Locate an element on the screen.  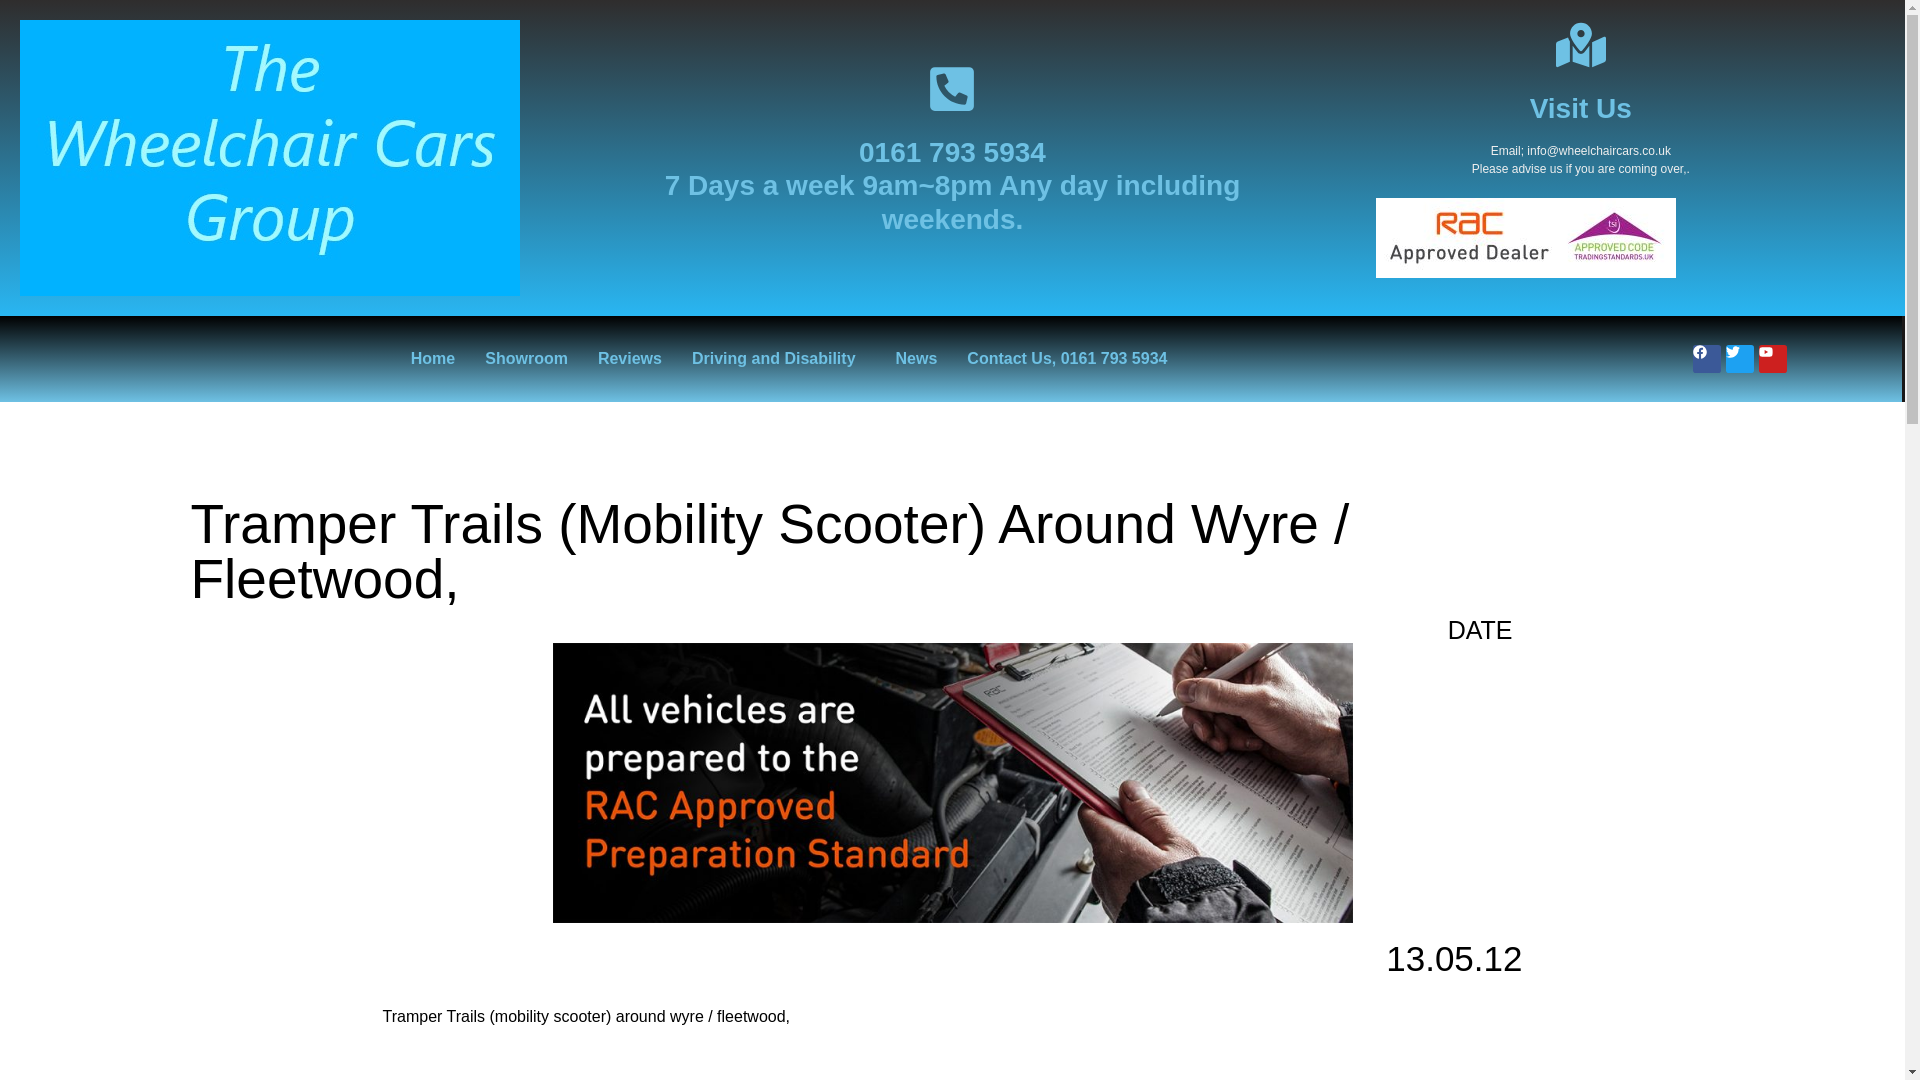
Showroom is located at coordinates (526, 358).